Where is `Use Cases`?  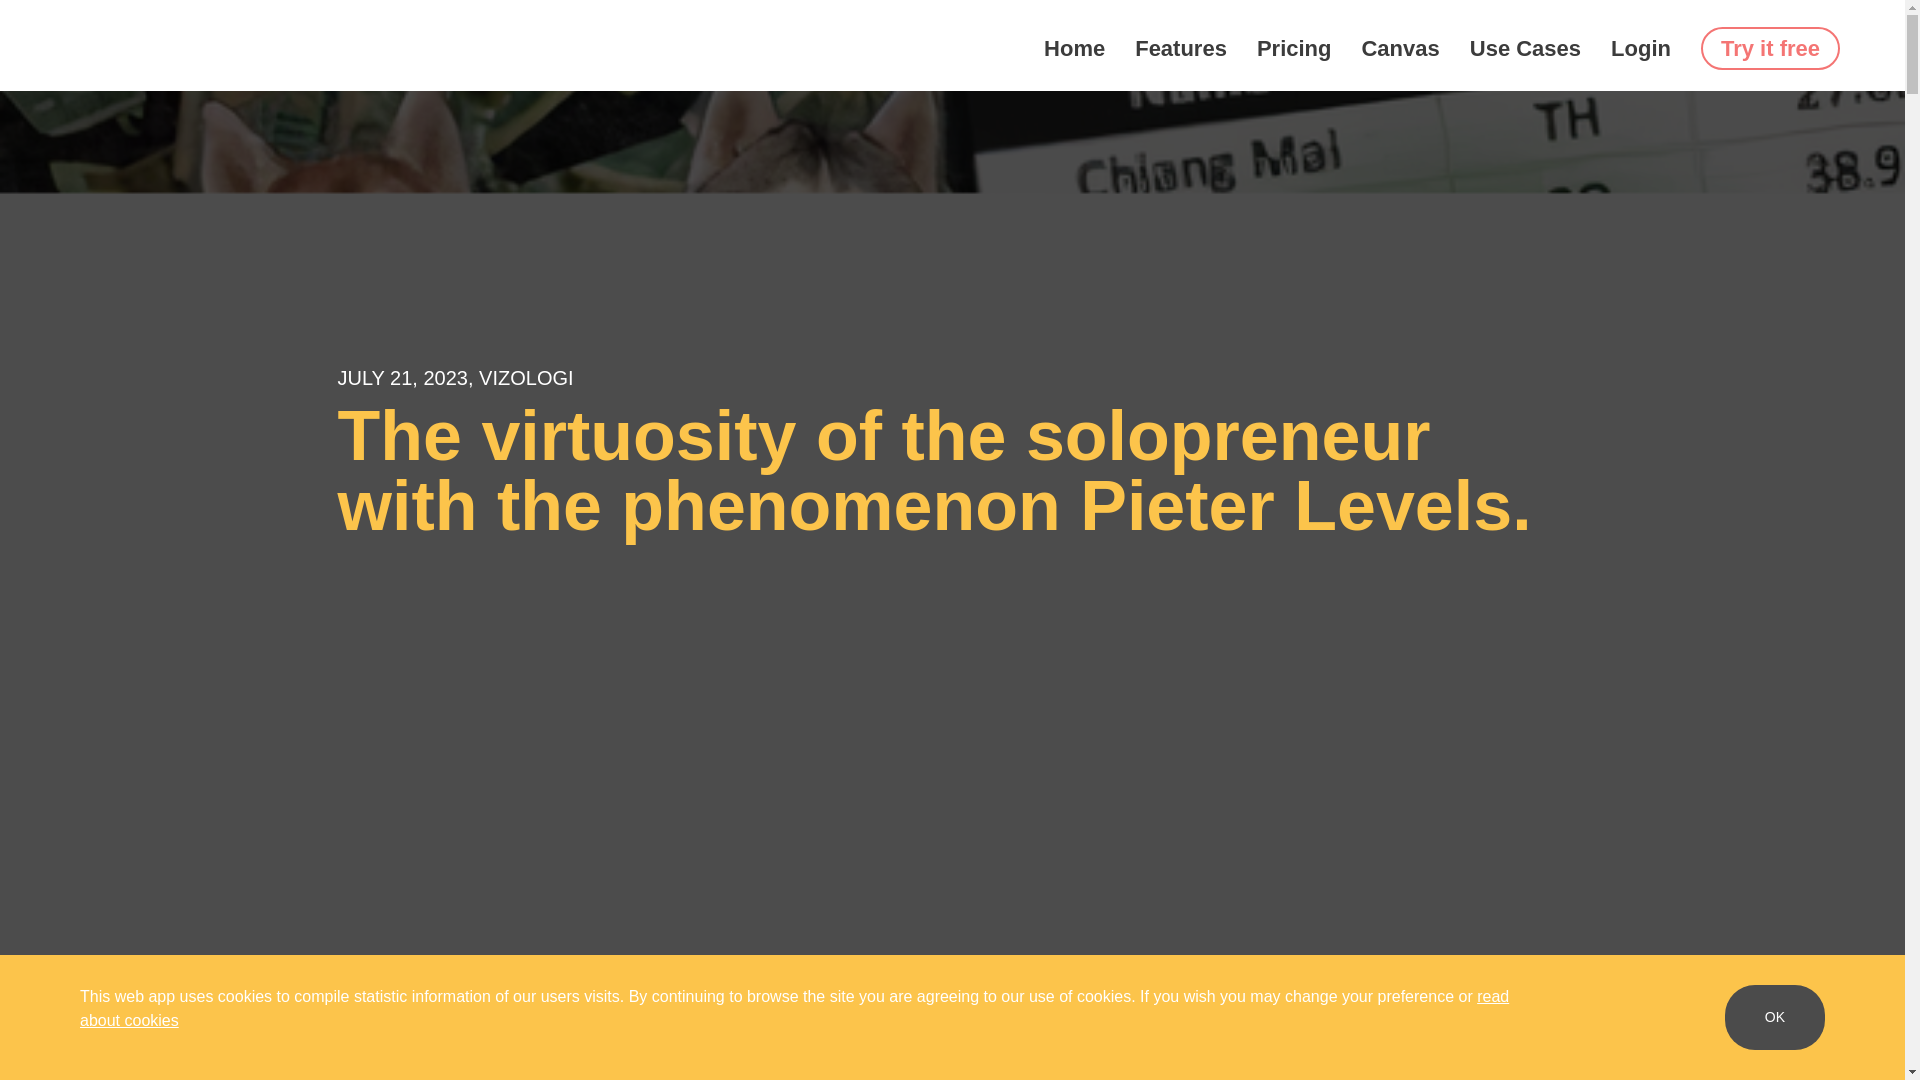
Use Cases is located at coordinates (1525, 48).